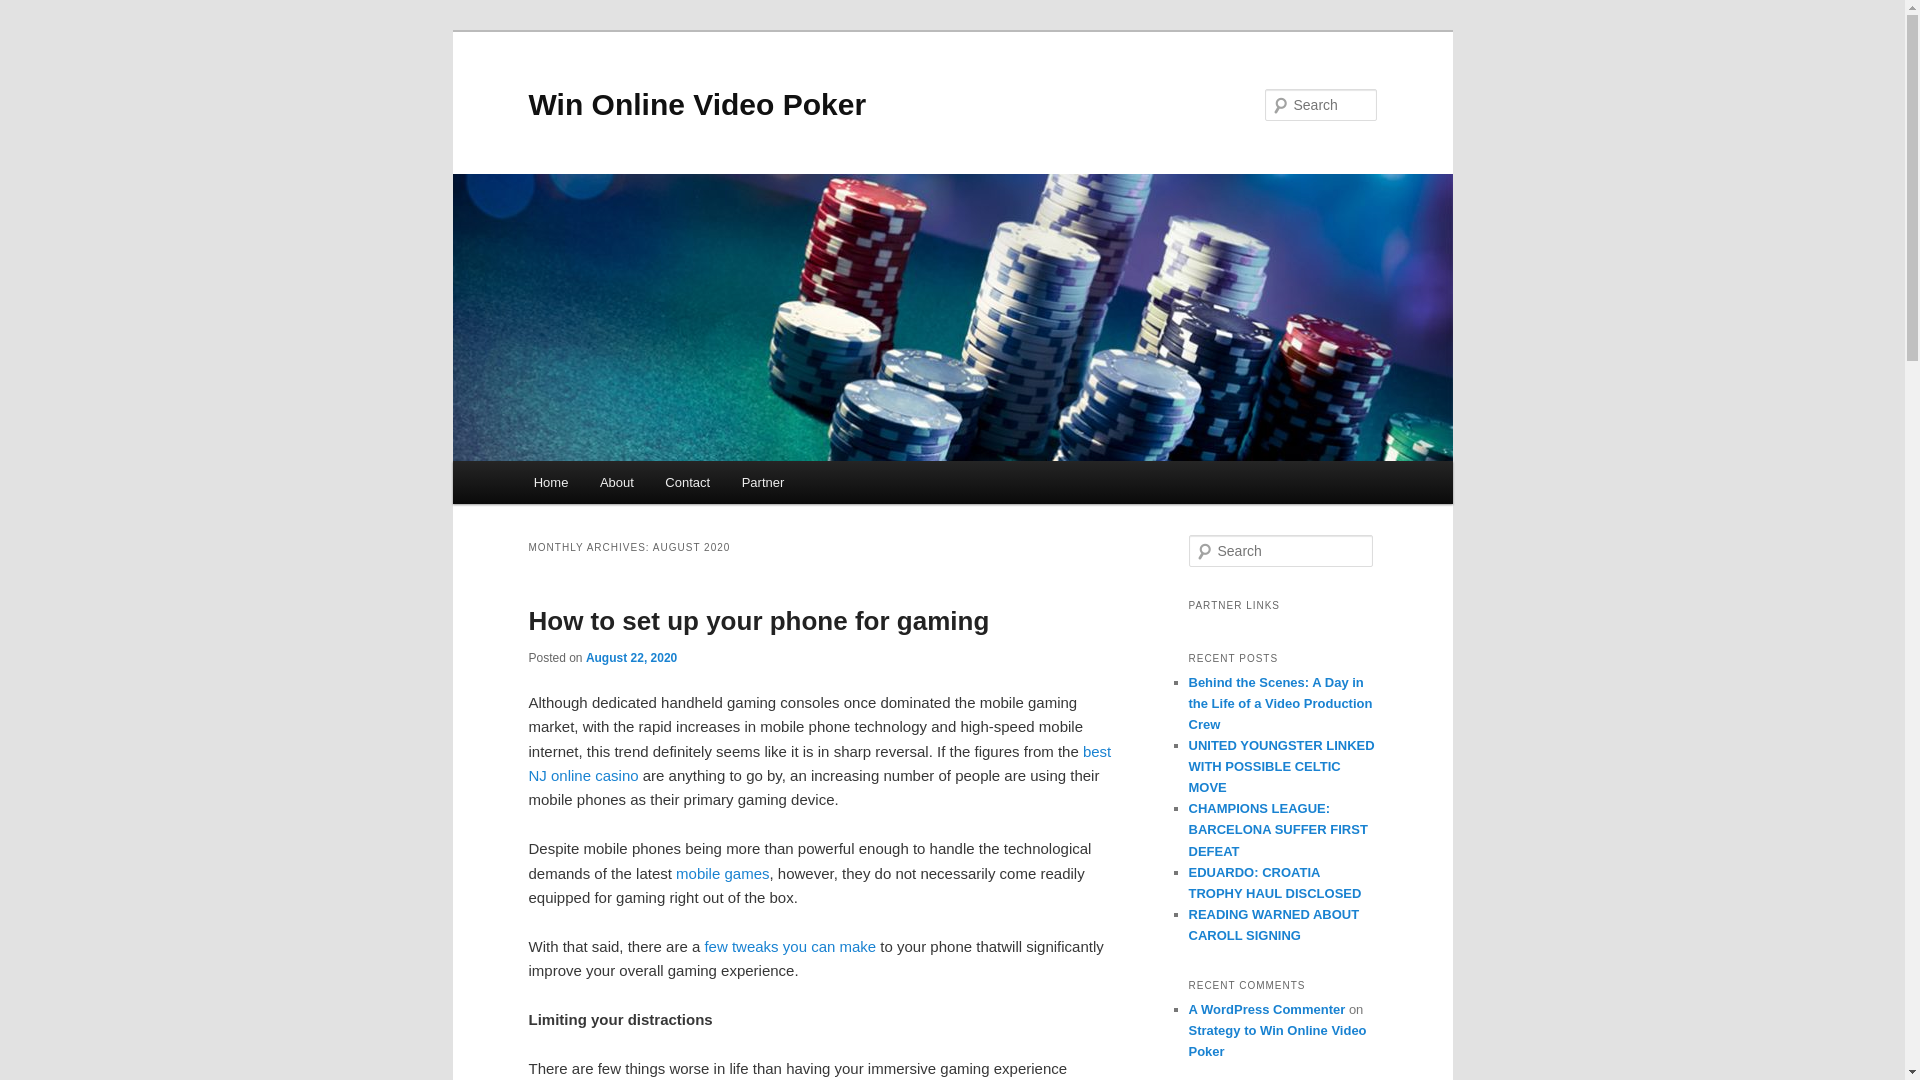 The image size is (1920, 1080). What do you see at coordinates (1274, 924) in the screenshot?
I see `READING WARNED ABOUT CAROLL SIGNING` at bounding box center [1274, 924].